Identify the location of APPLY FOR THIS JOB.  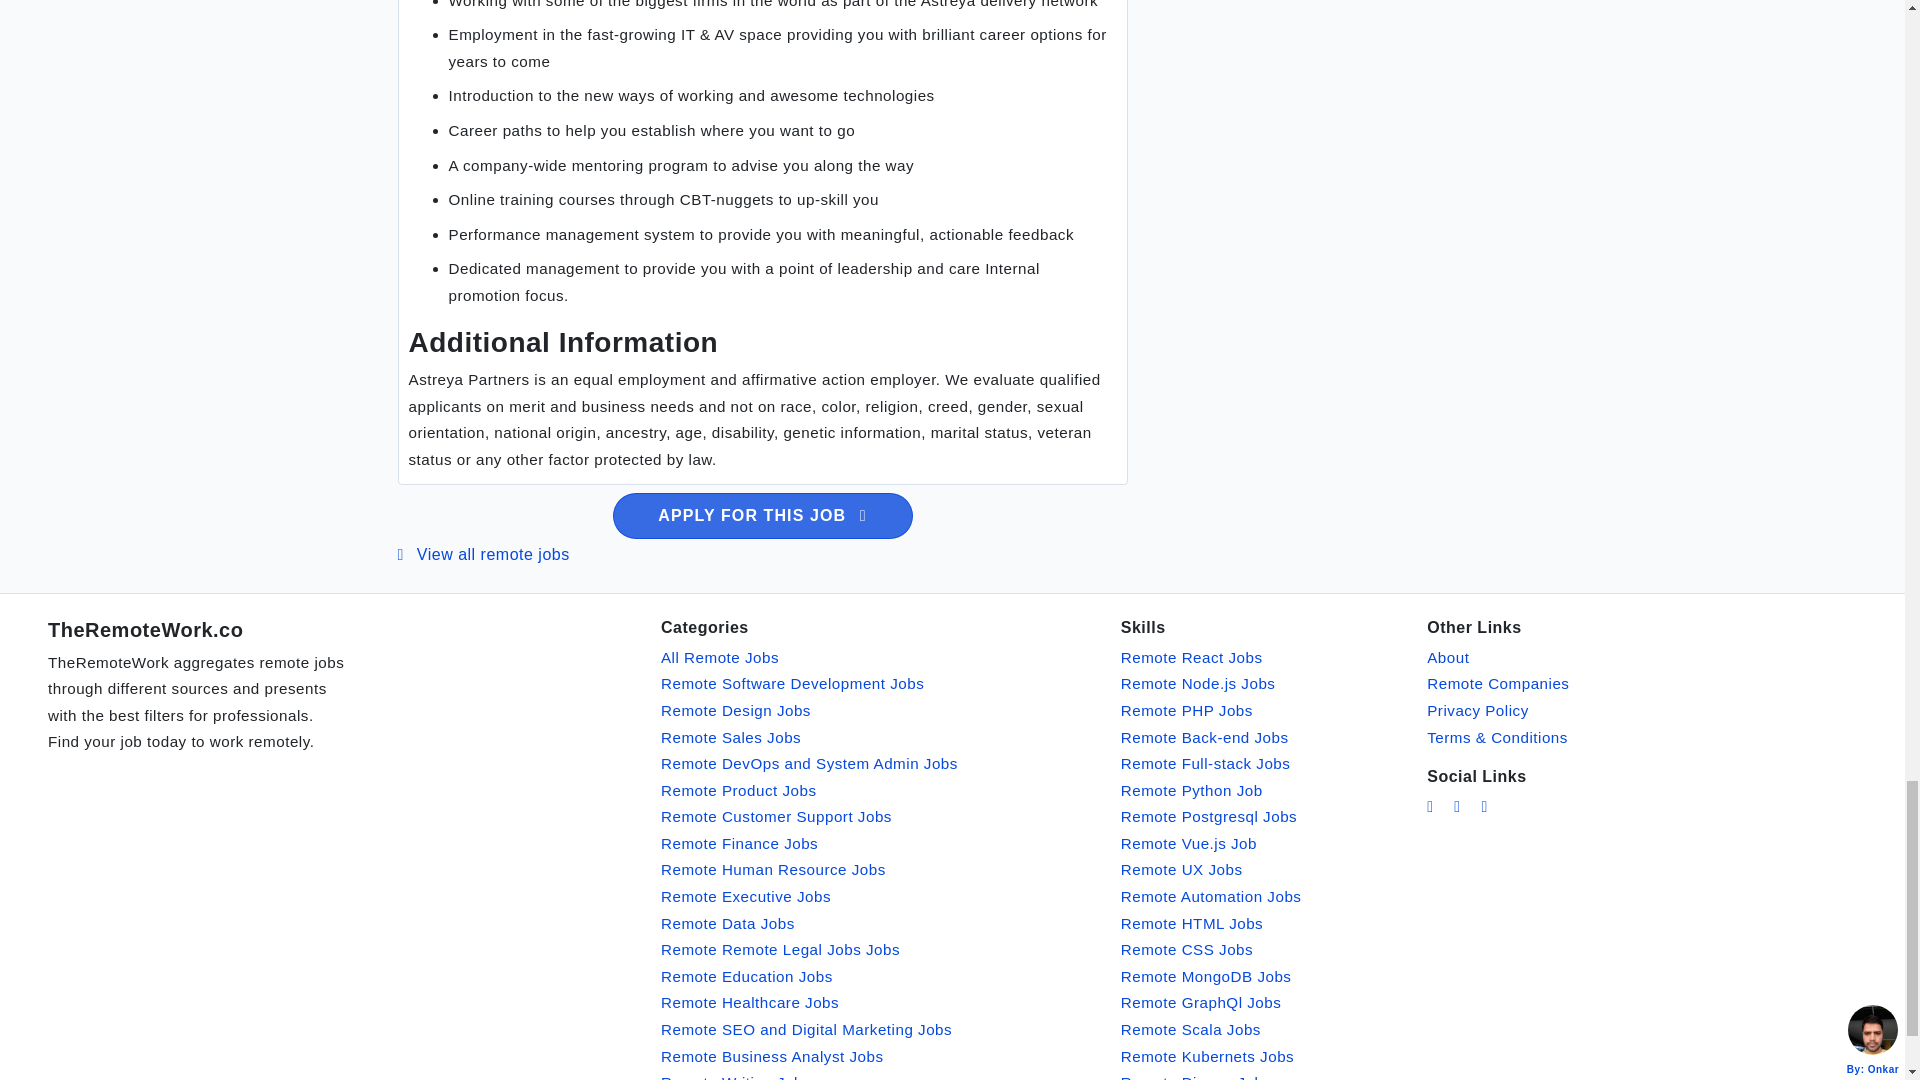
(762, 515).